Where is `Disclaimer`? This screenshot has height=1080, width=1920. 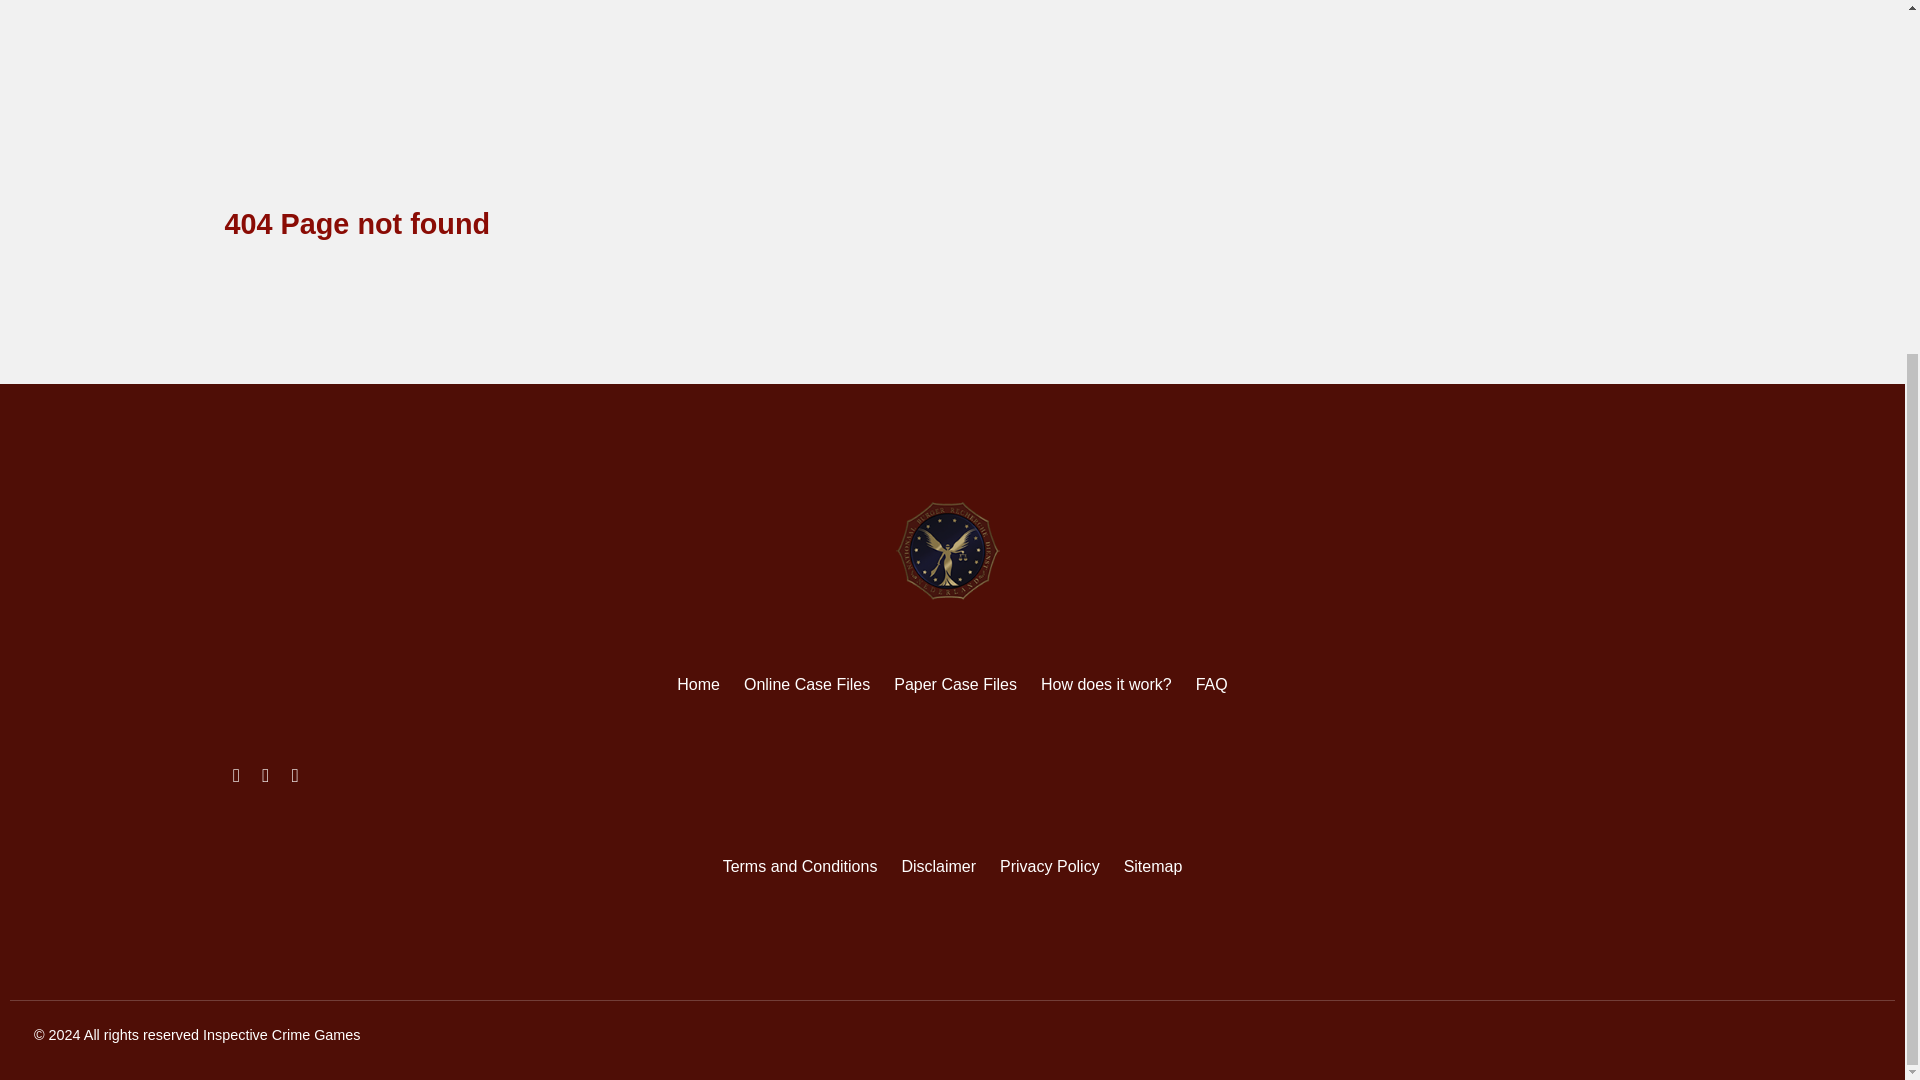 Disclaimer is located at coordinates (938, 866).